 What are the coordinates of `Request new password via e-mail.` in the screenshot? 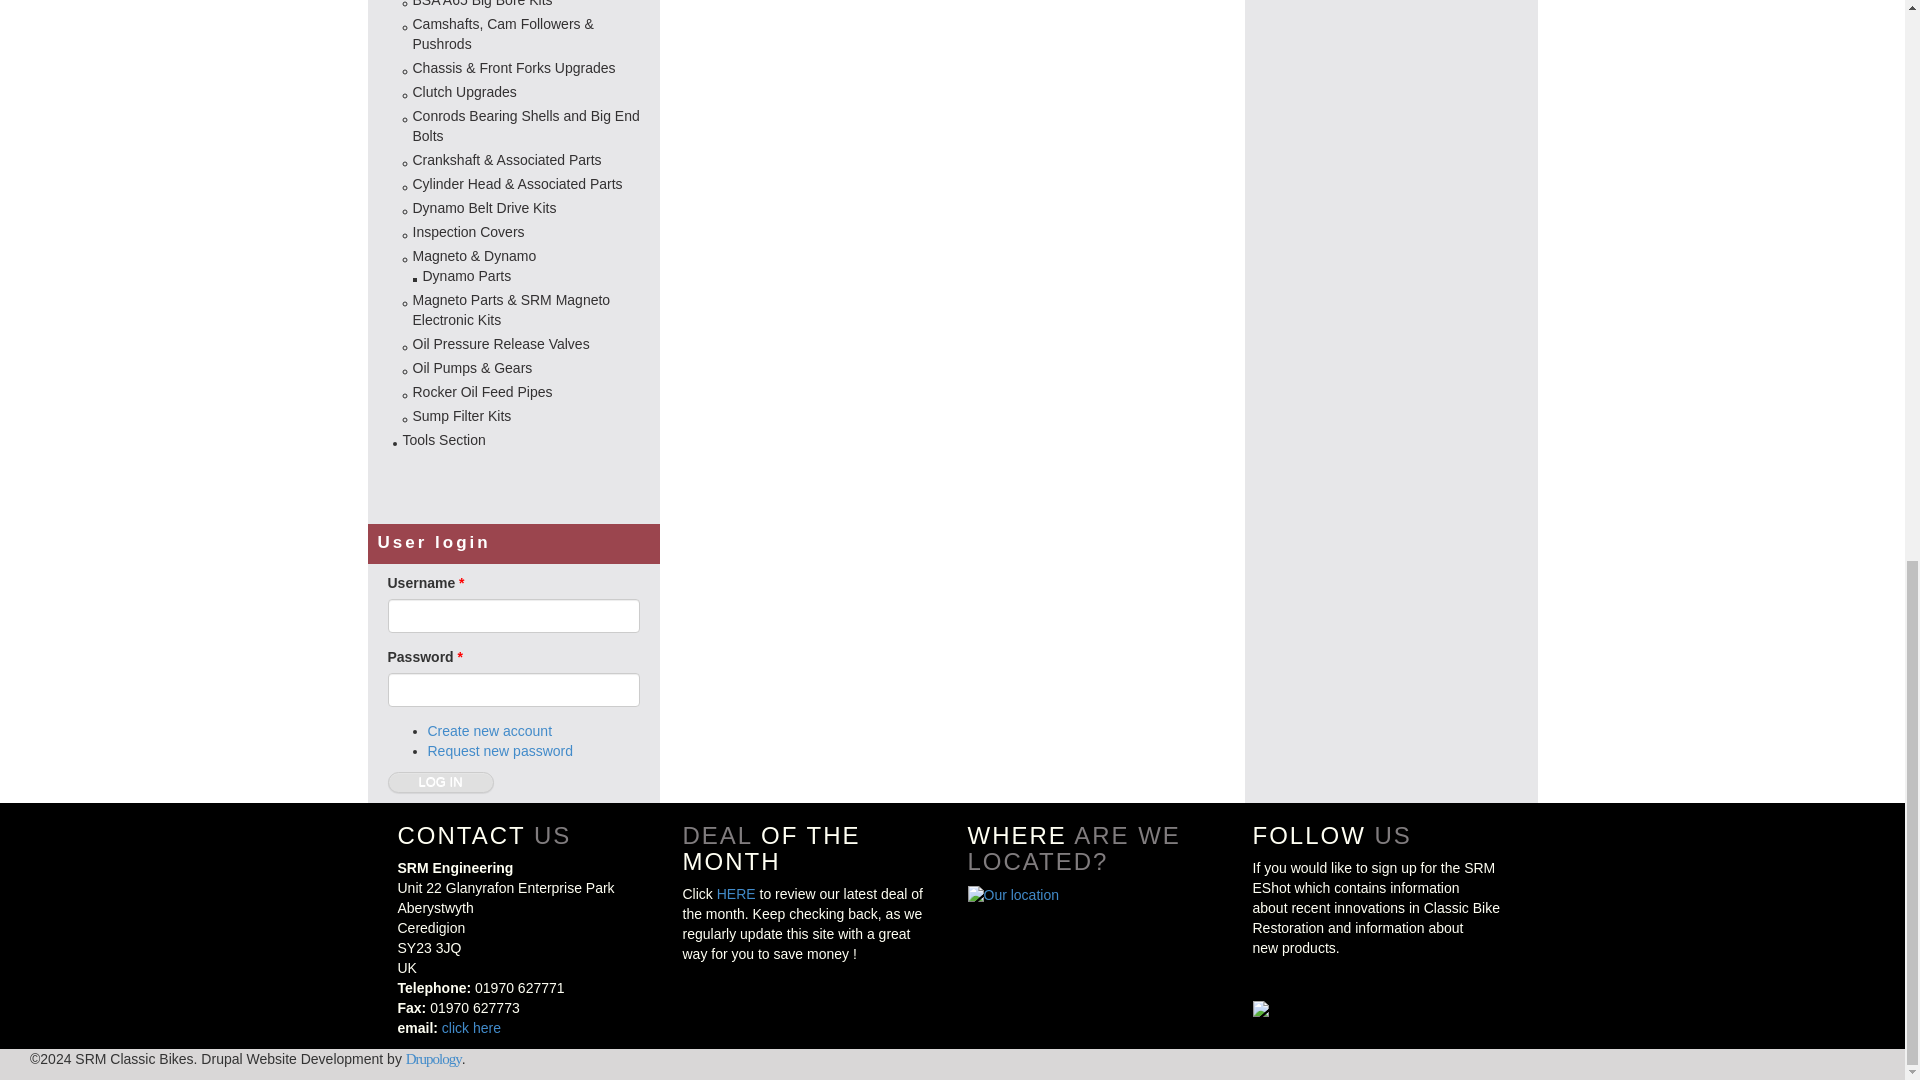 It's located at (501, 751).